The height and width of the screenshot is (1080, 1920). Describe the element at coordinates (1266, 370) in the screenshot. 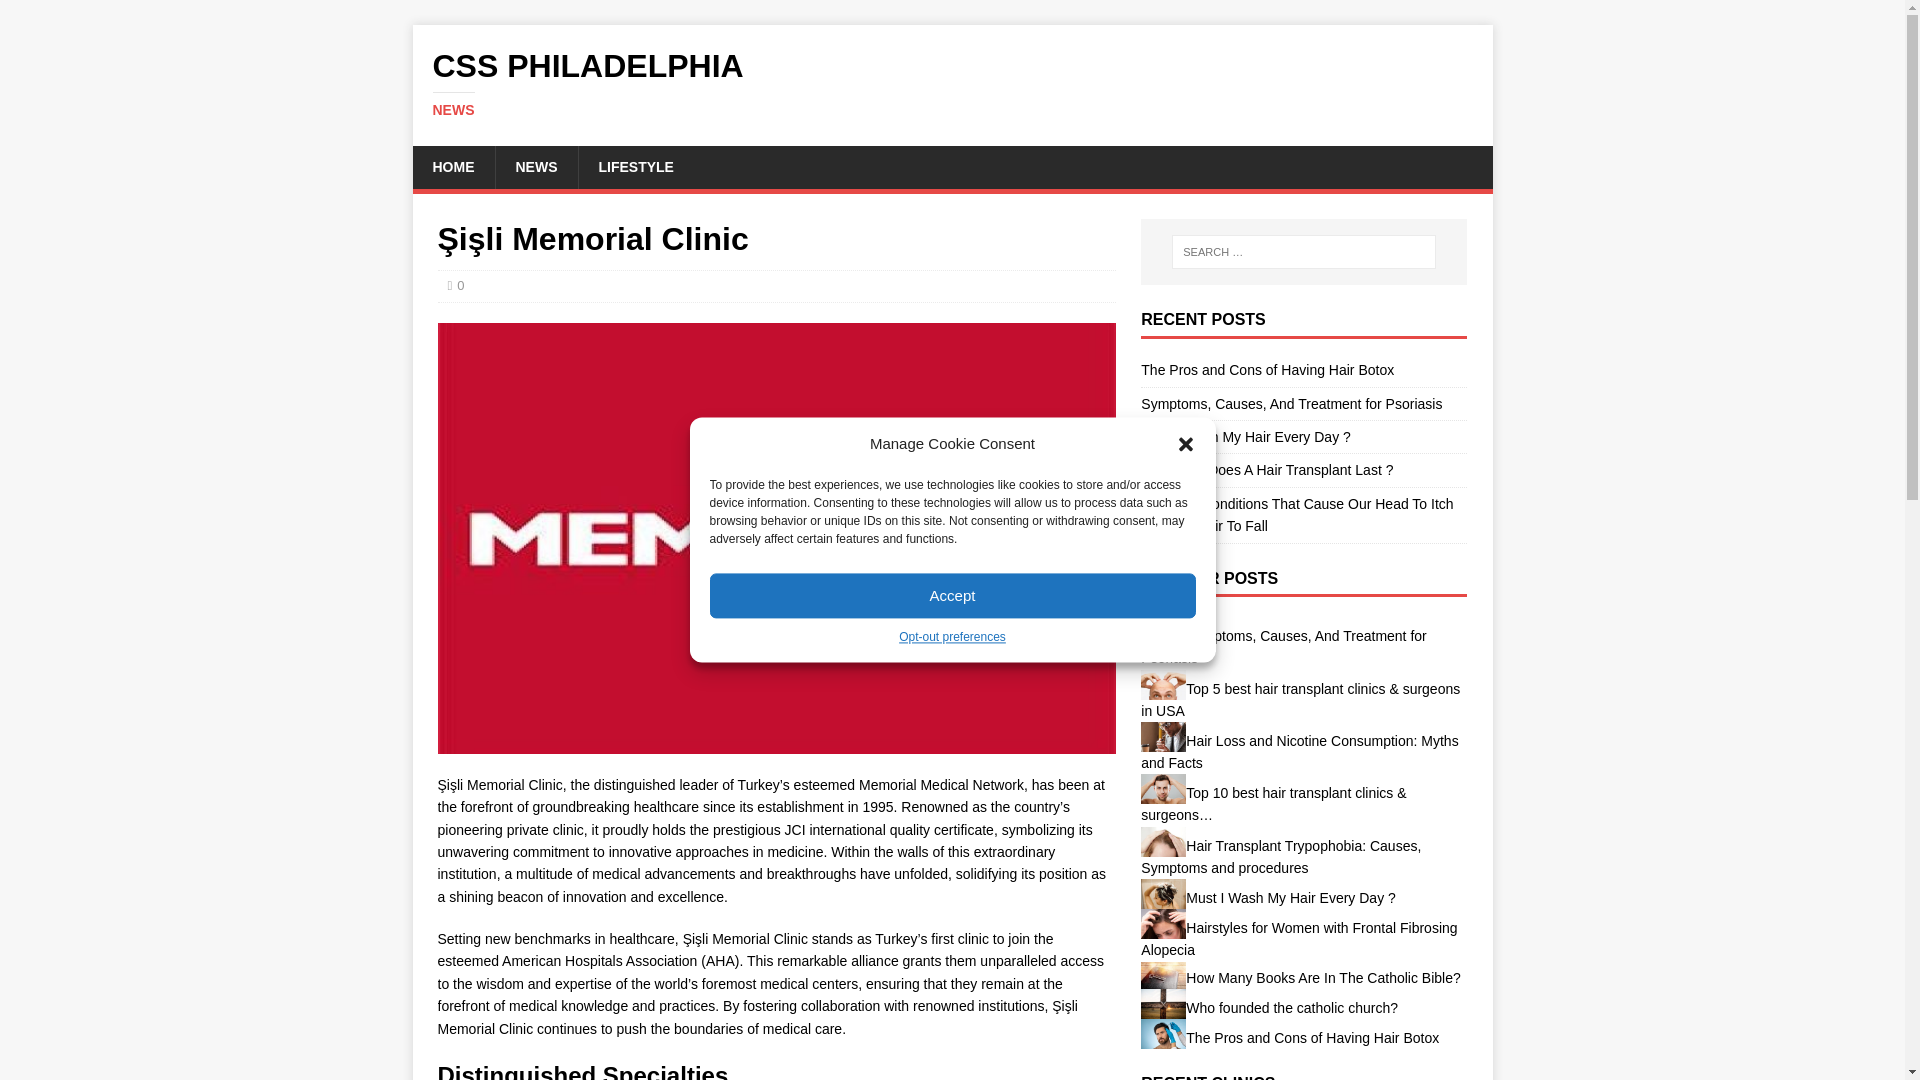

I see `The Pros and Cons of Having Hair Botox` at that location.